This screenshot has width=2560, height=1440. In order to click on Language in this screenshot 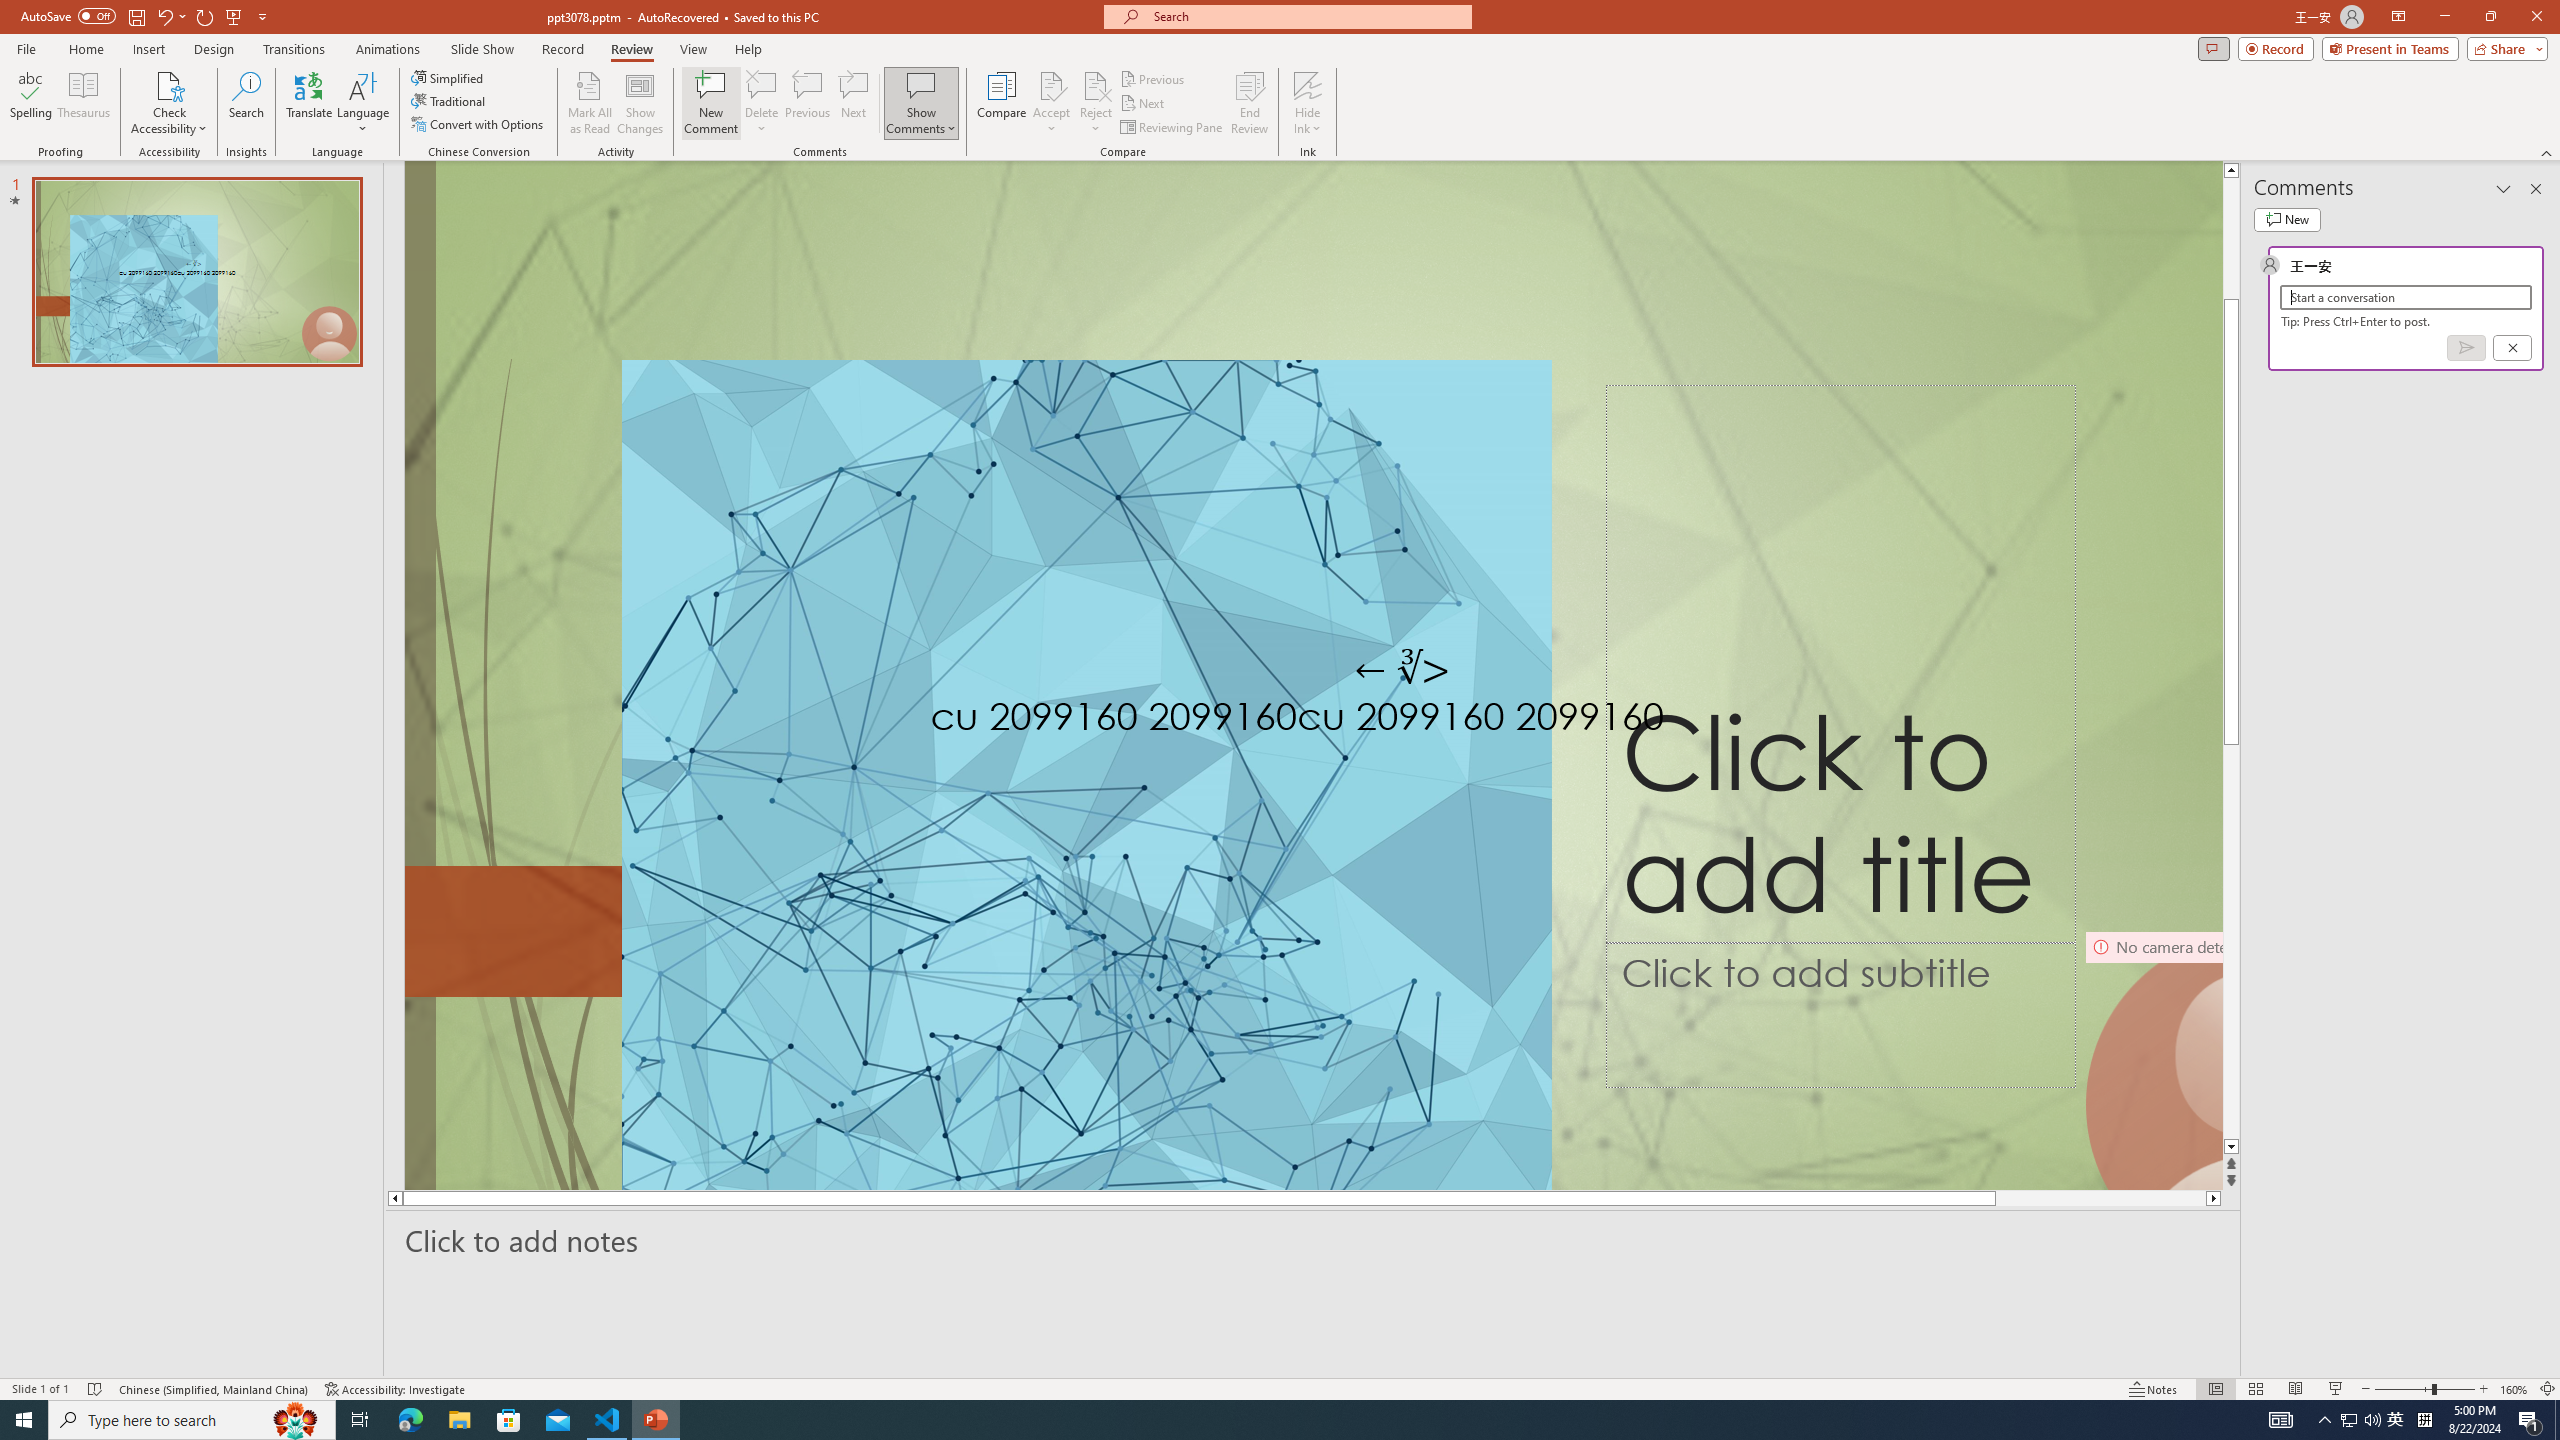, I will do `click(363, 103)`.